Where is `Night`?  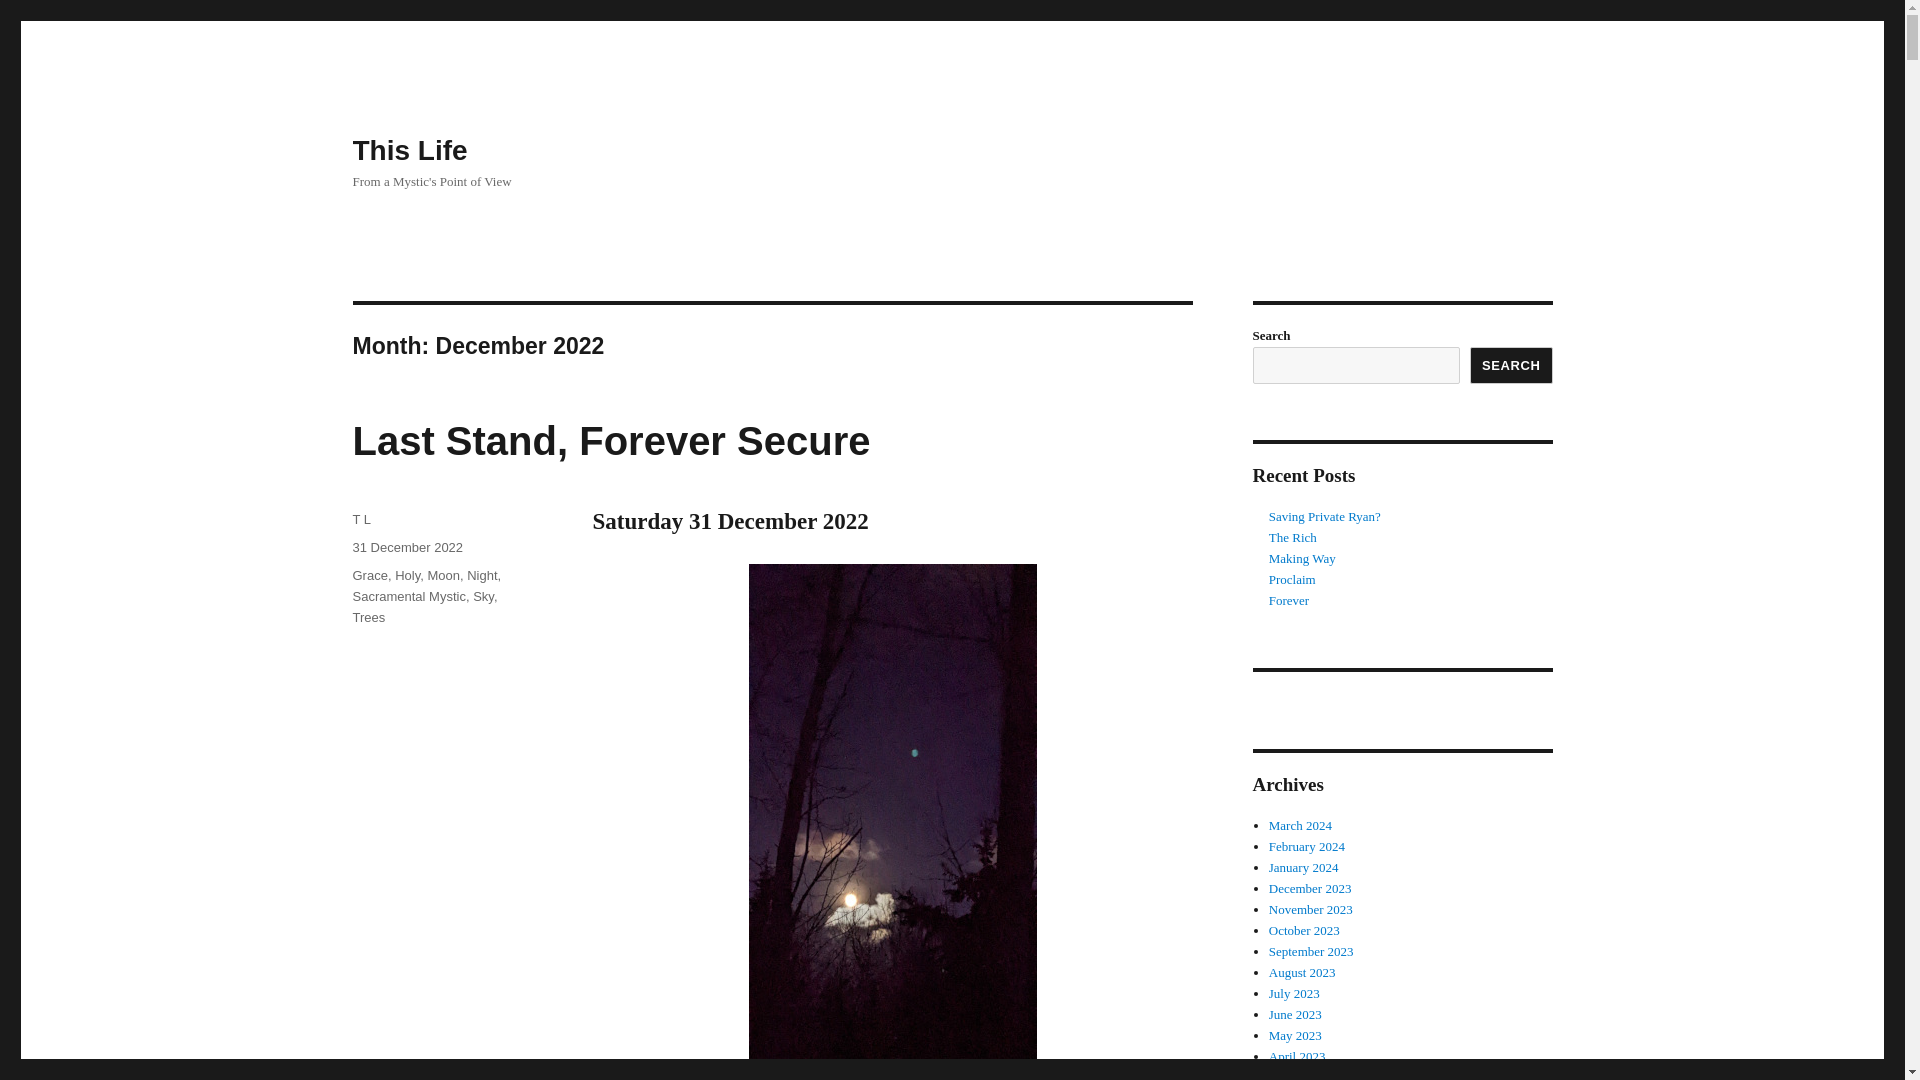 Night is located at coordinates (482, 576).